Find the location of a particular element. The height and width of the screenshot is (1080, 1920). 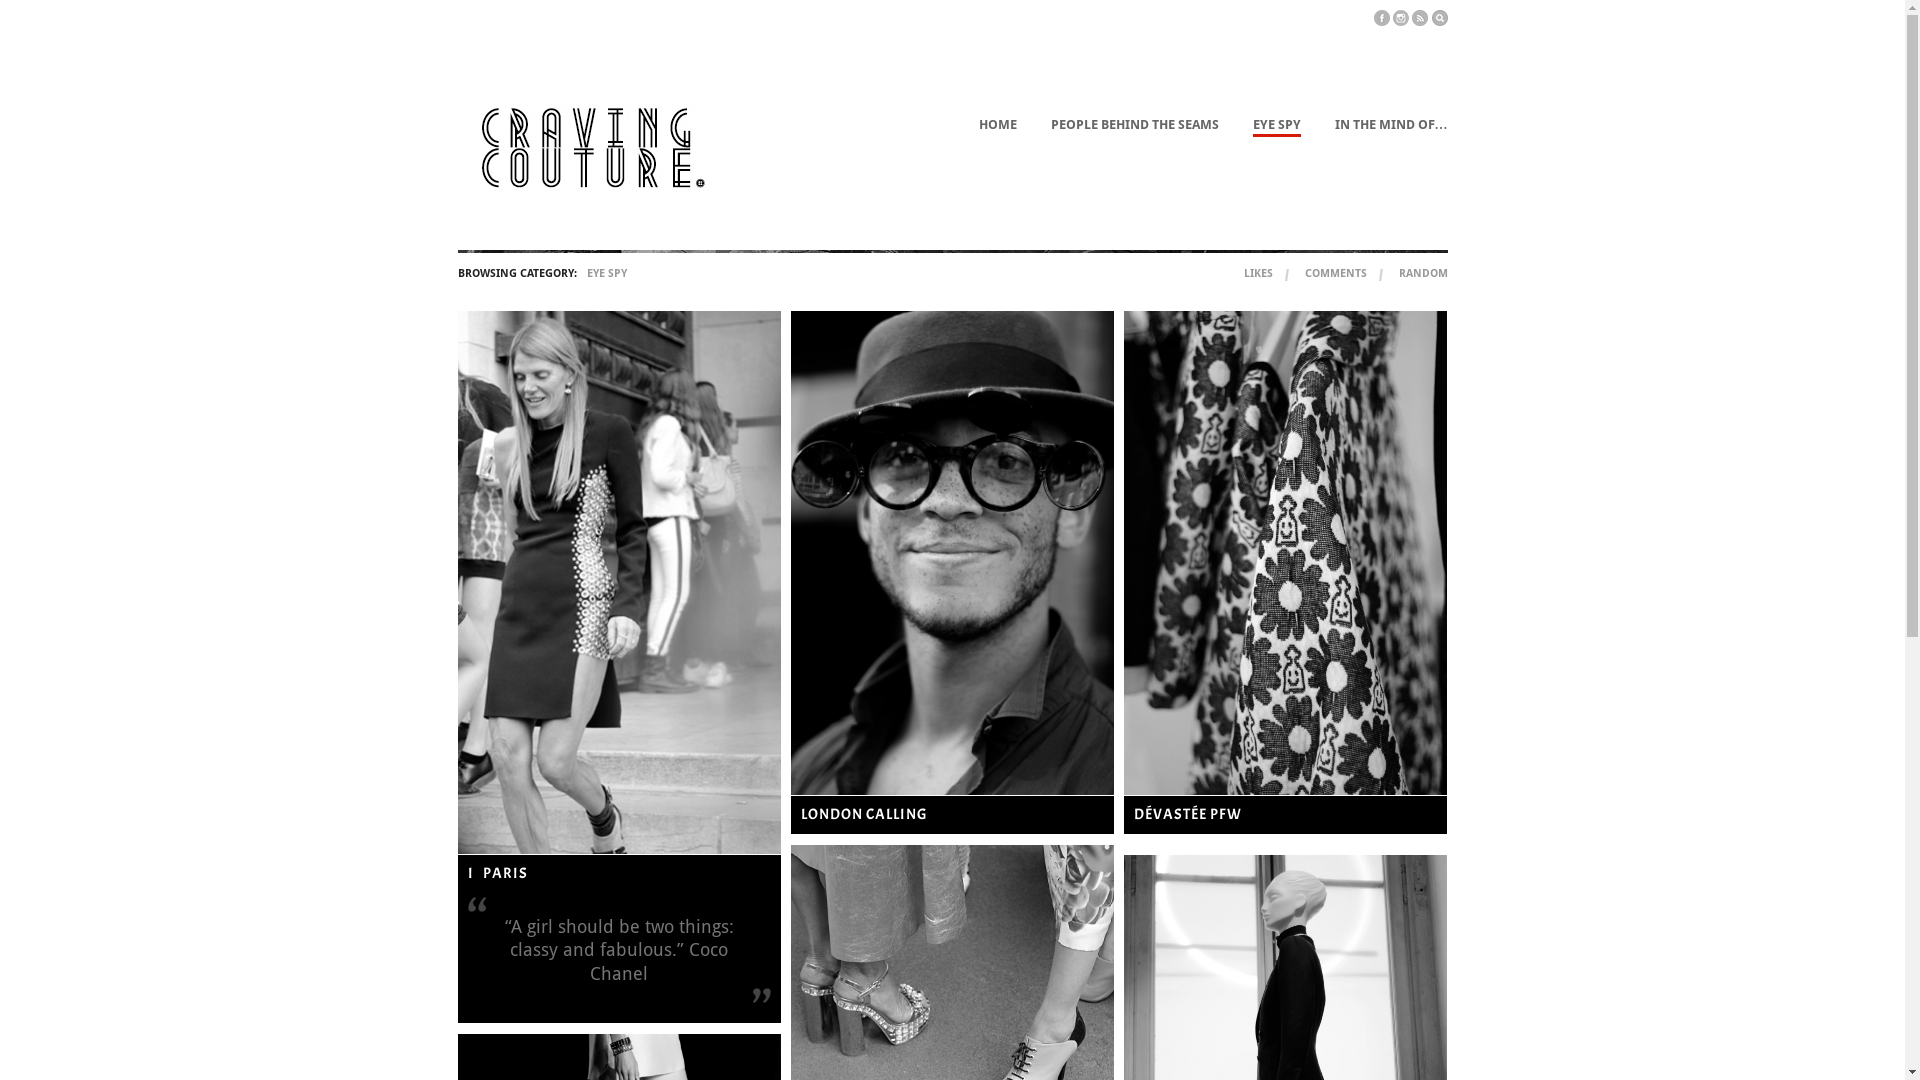

LIKES is located at coordinates (1258, 274).